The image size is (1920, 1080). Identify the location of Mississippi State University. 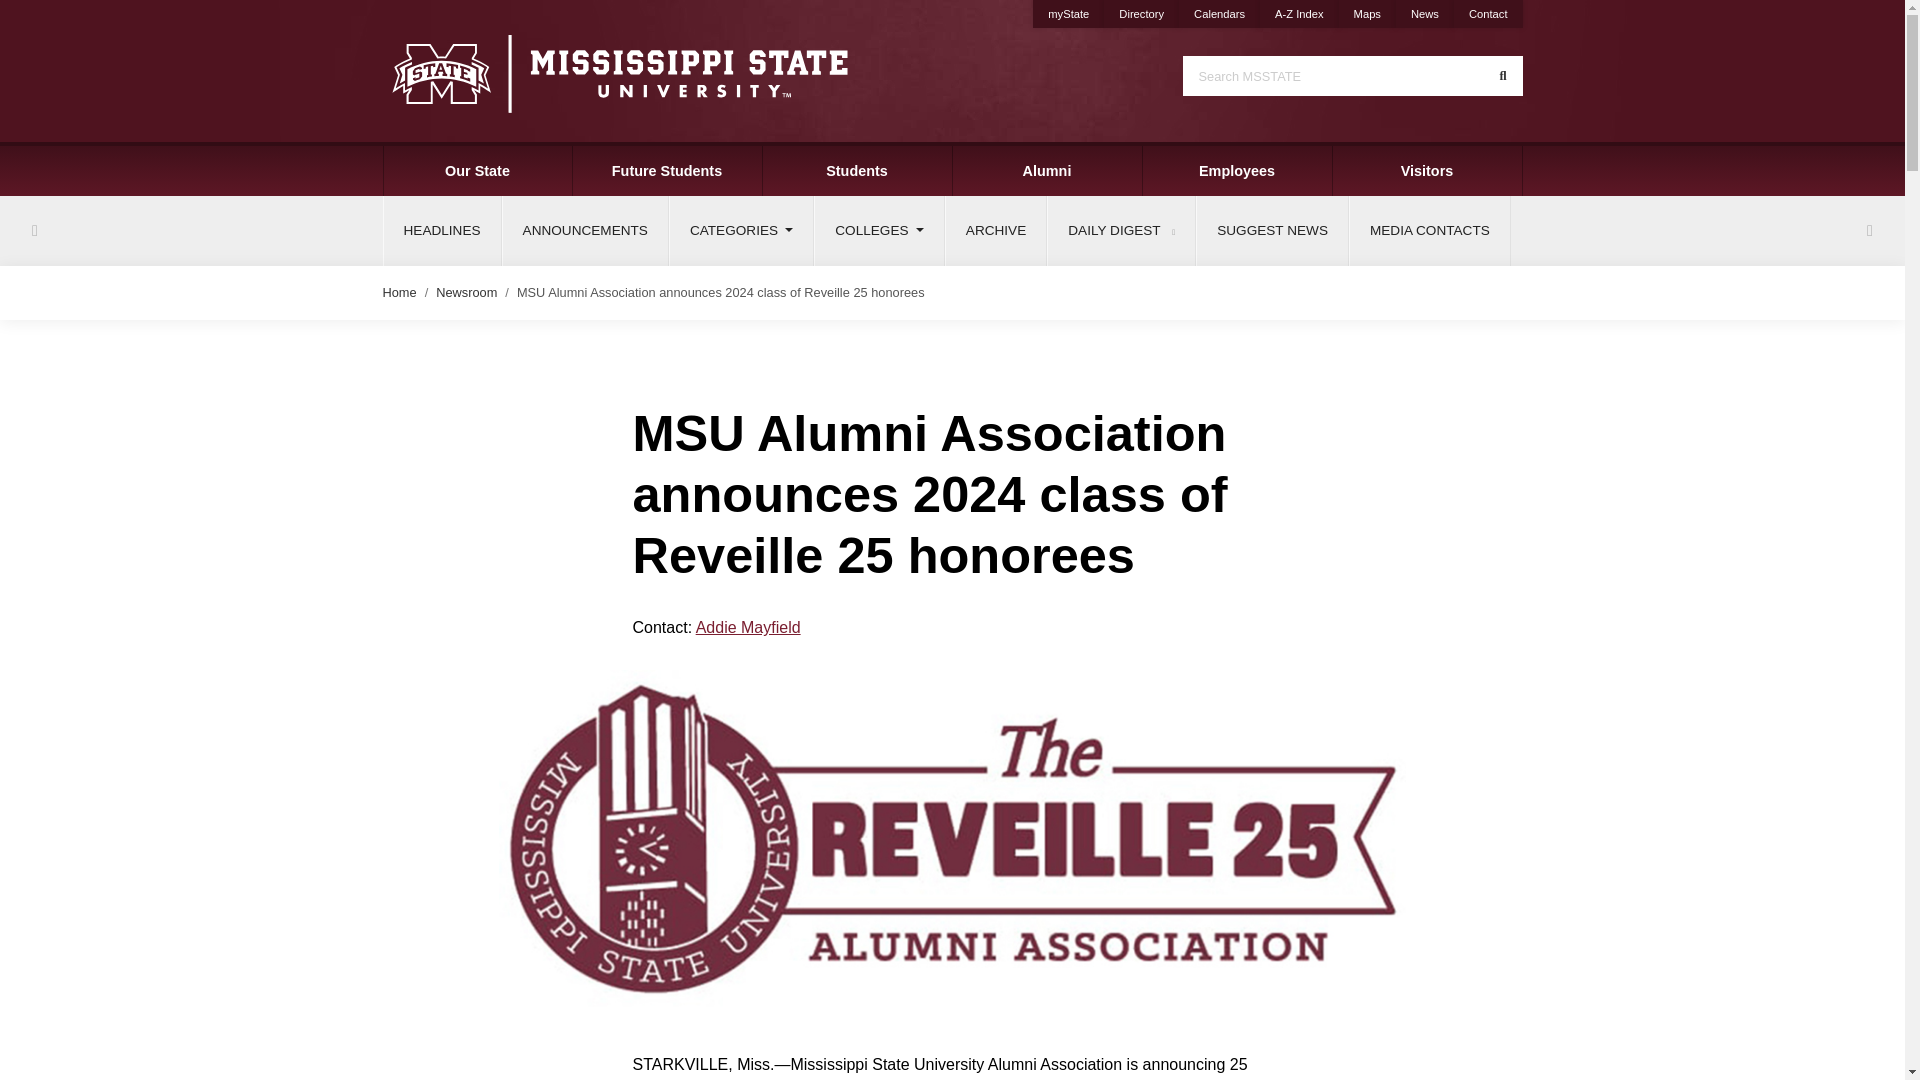
(618, 72).